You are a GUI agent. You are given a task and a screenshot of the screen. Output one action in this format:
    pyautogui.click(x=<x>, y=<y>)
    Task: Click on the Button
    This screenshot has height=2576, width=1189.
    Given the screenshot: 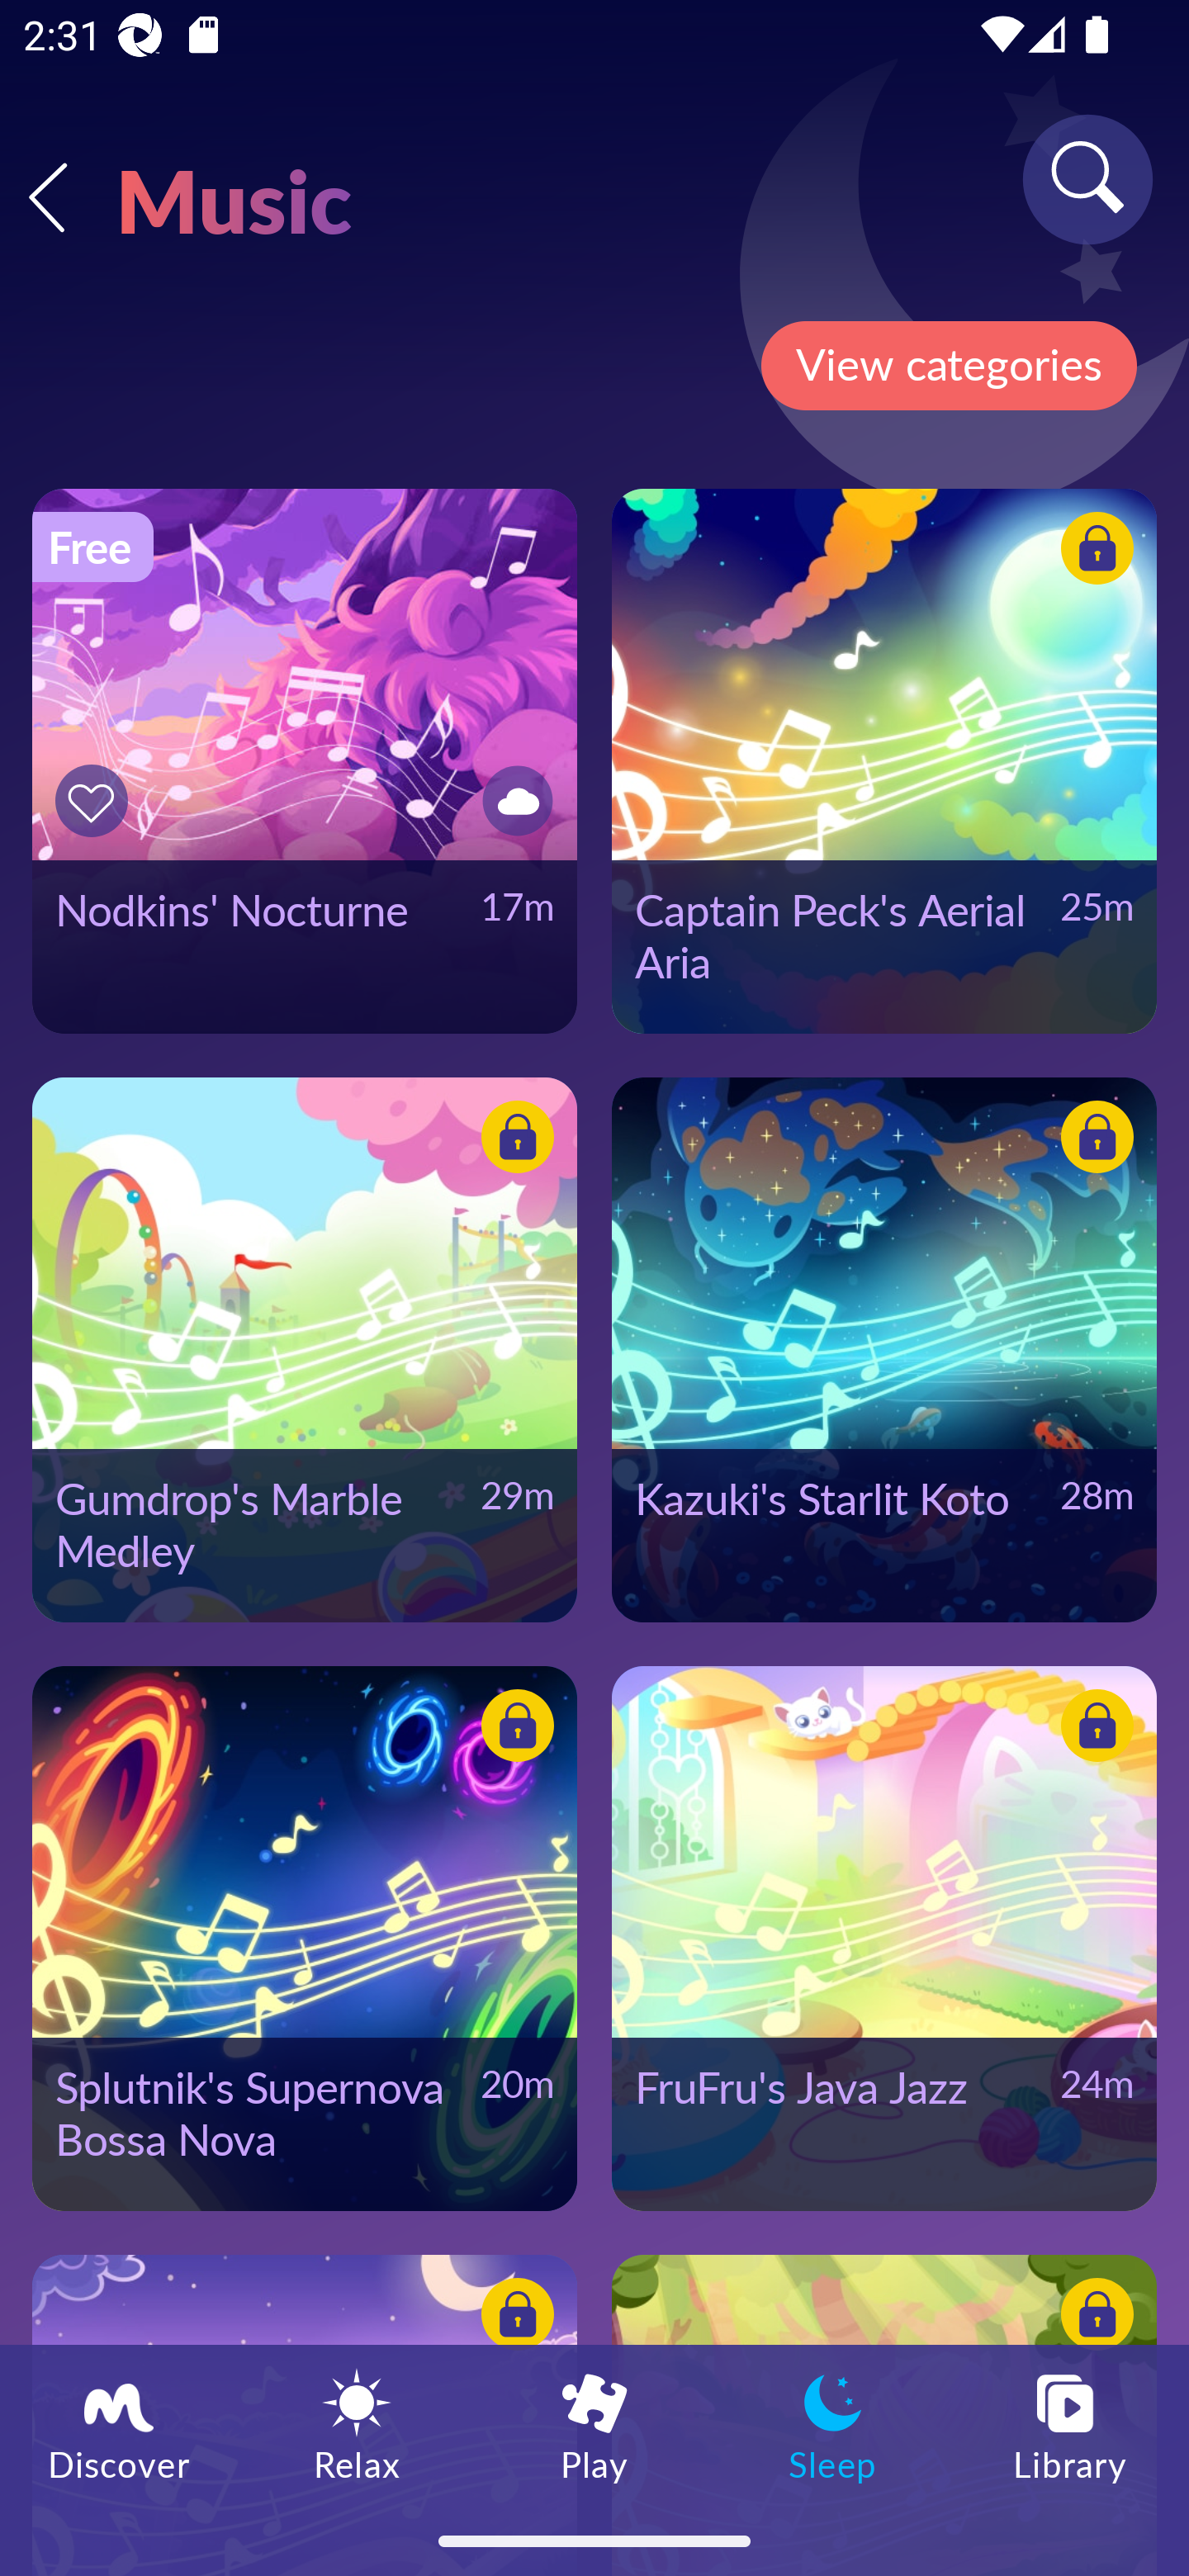 What is the action you would take?
    pyautogui.click(x=1092, y=553)
    